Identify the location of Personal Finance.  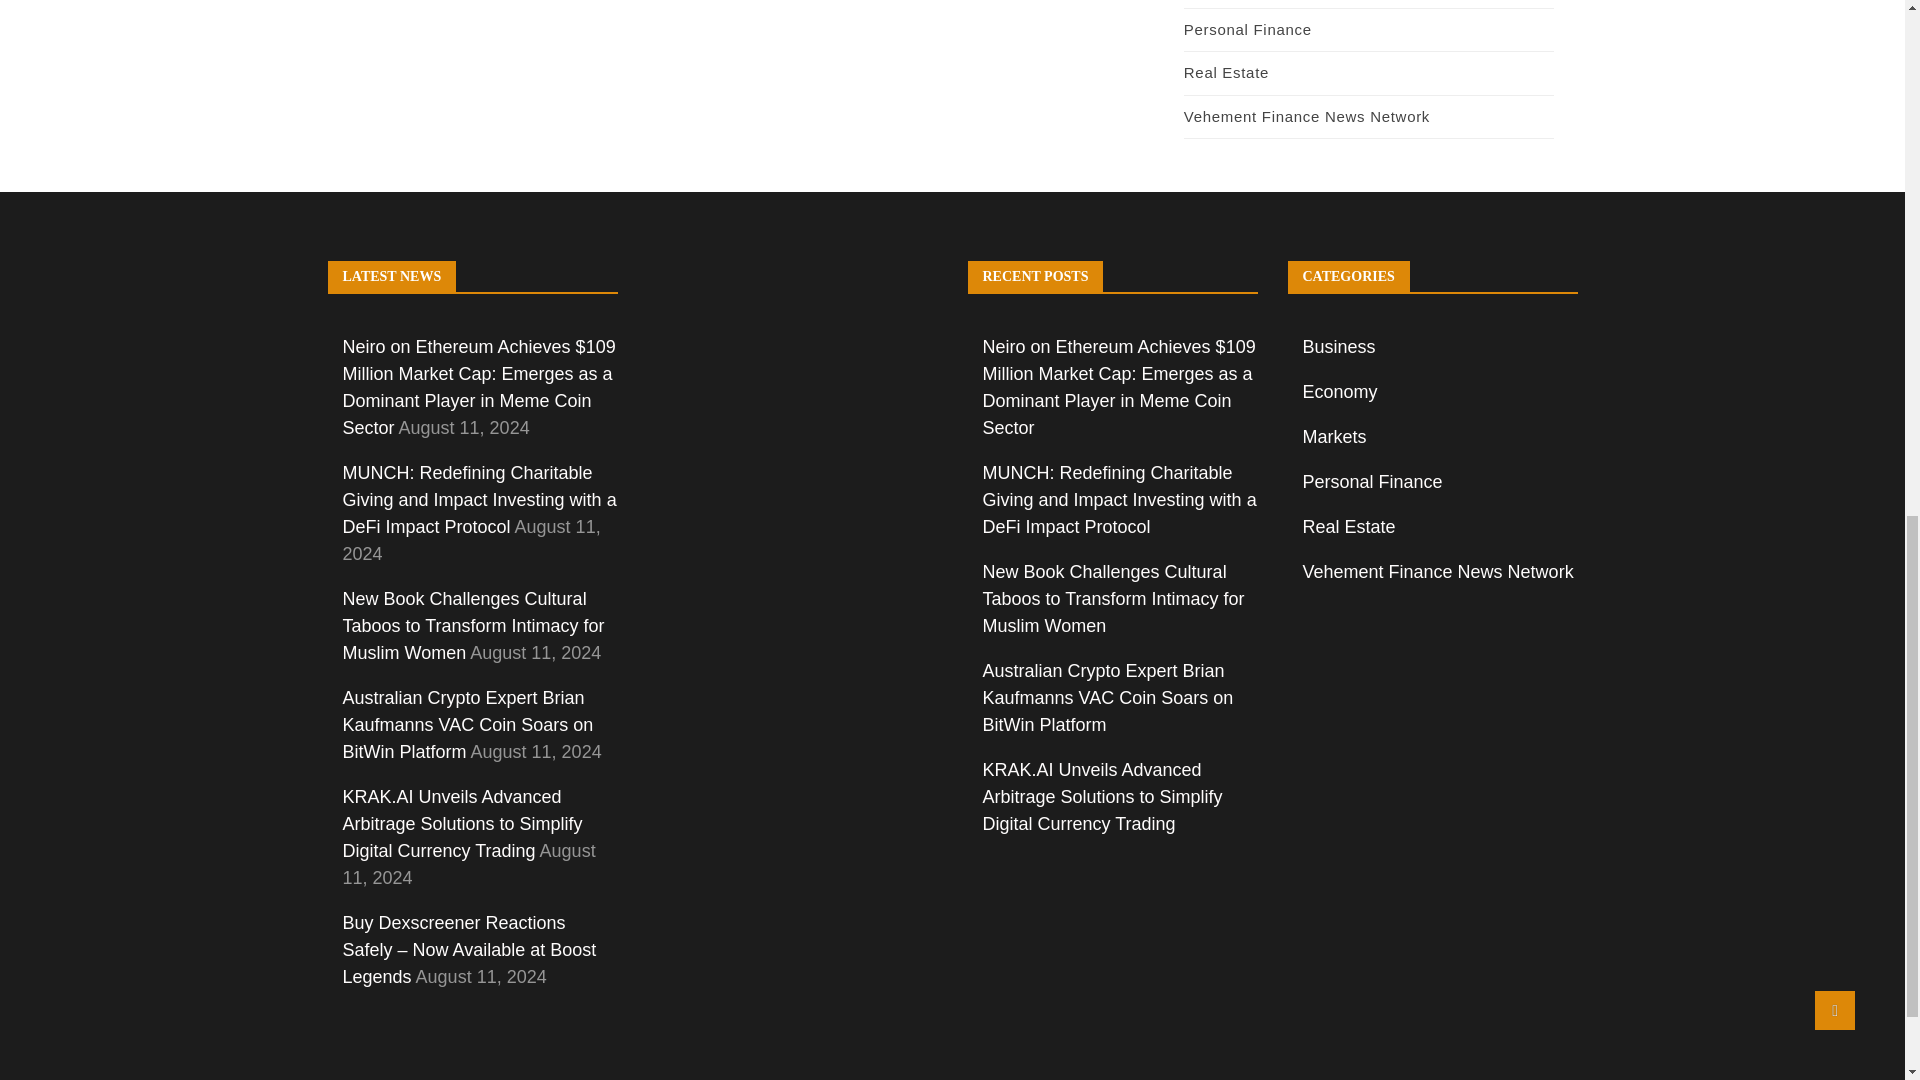
(1248, 28).